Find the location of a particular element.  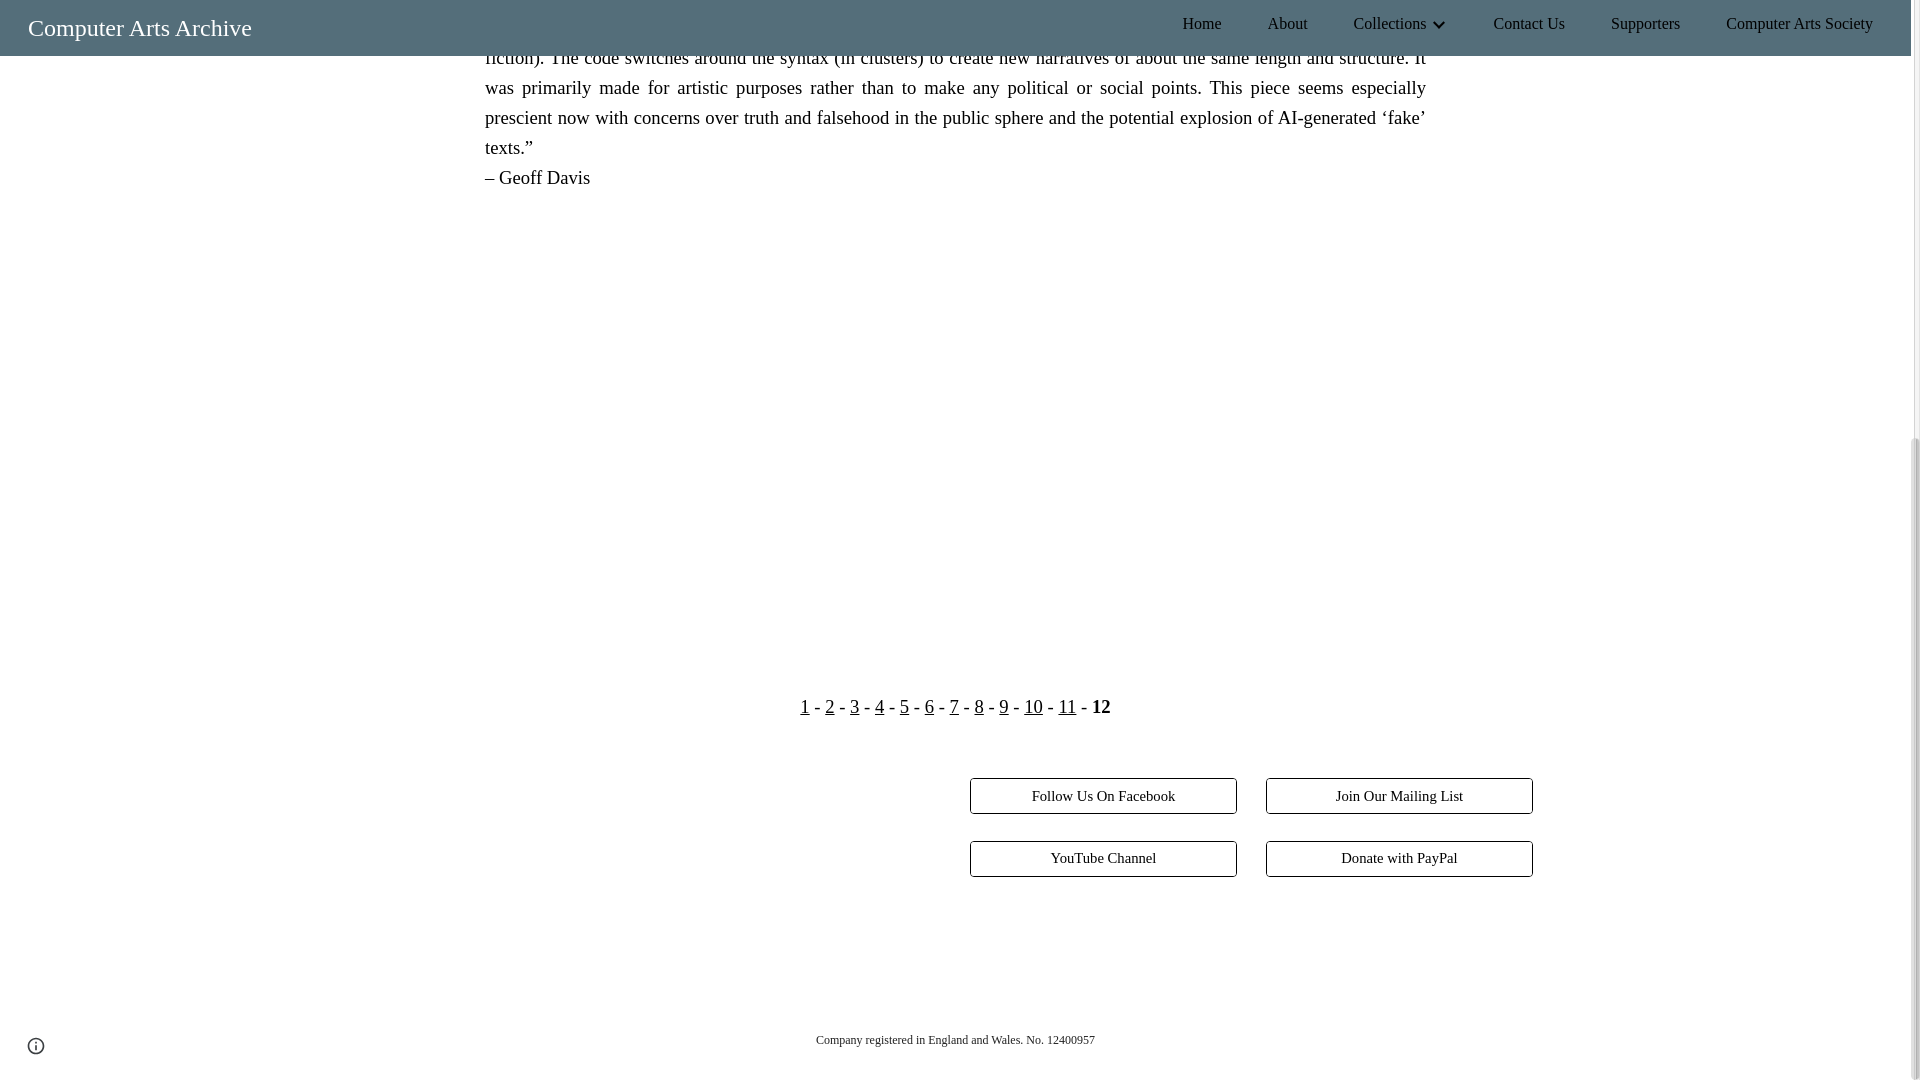

7 is located at coordinates (954, 706).